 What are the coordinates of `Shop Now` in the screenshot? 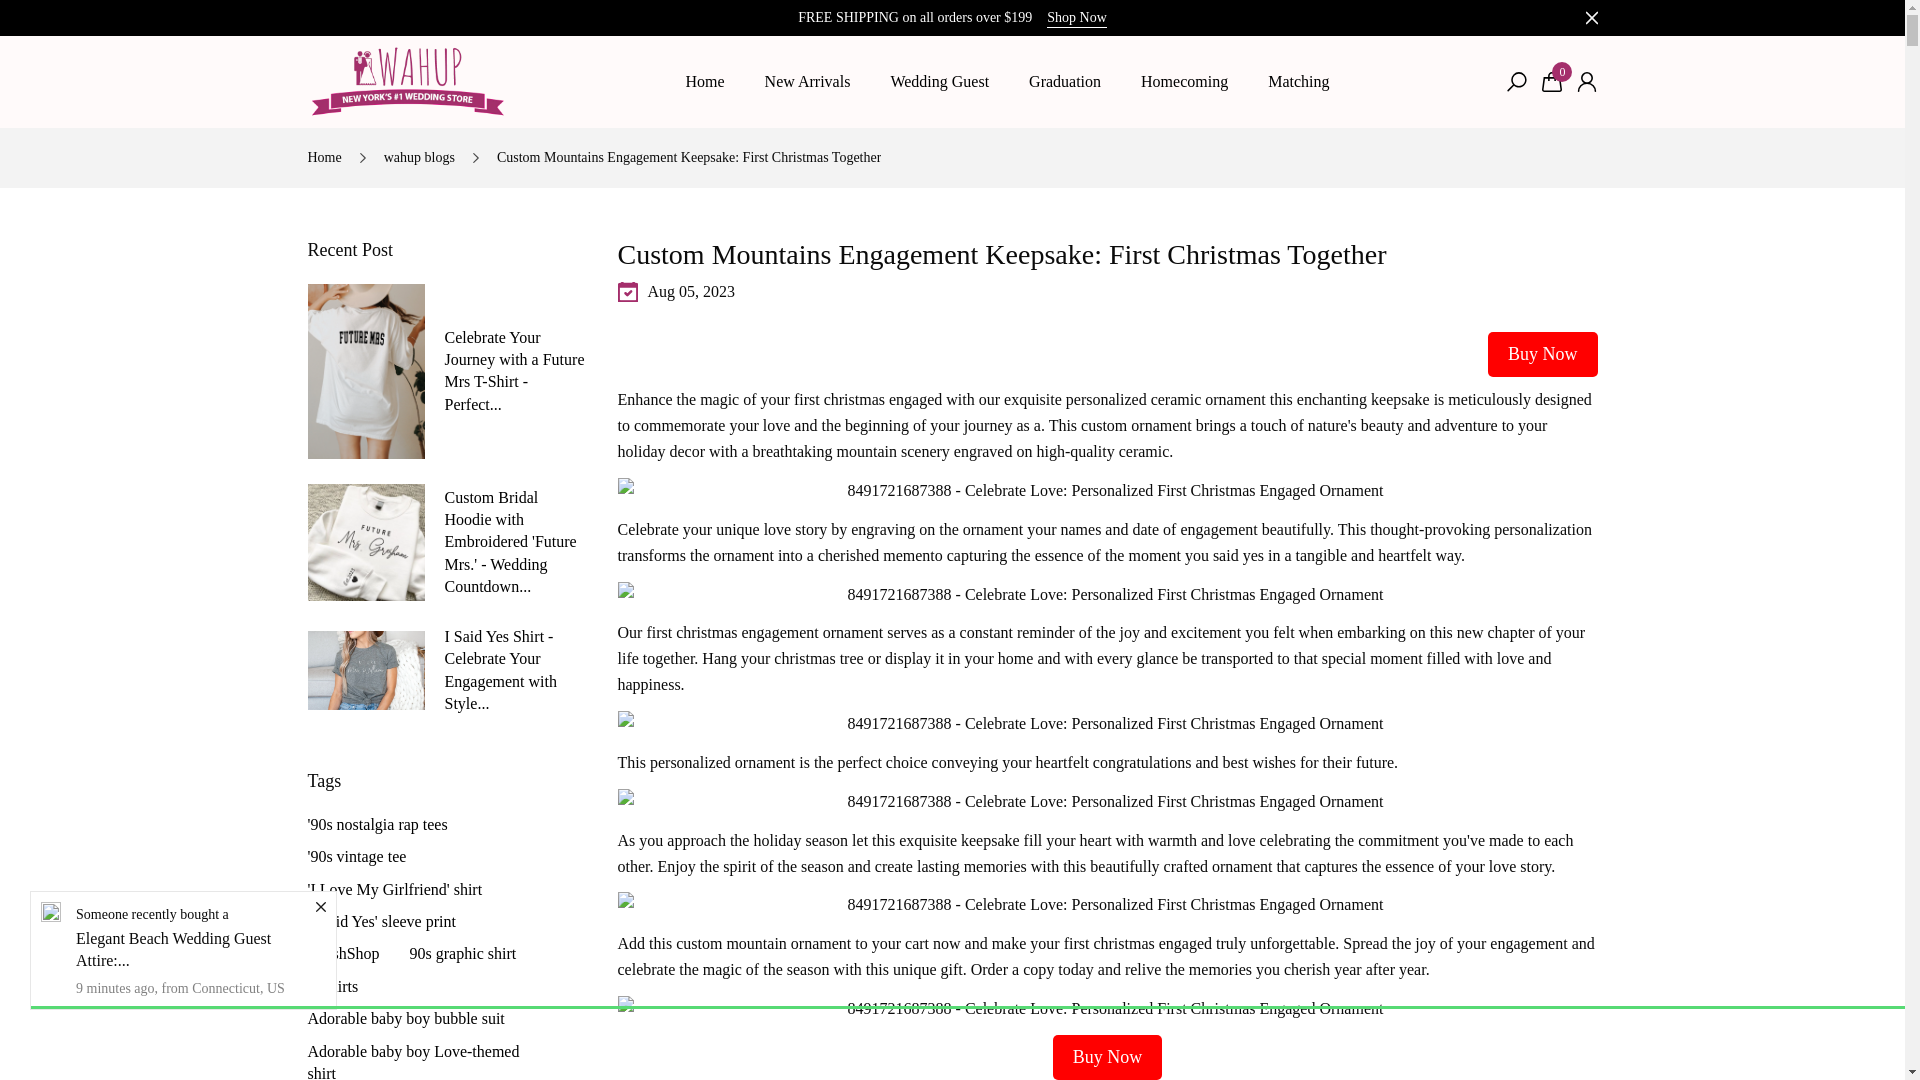 It's located at (1076, 18).